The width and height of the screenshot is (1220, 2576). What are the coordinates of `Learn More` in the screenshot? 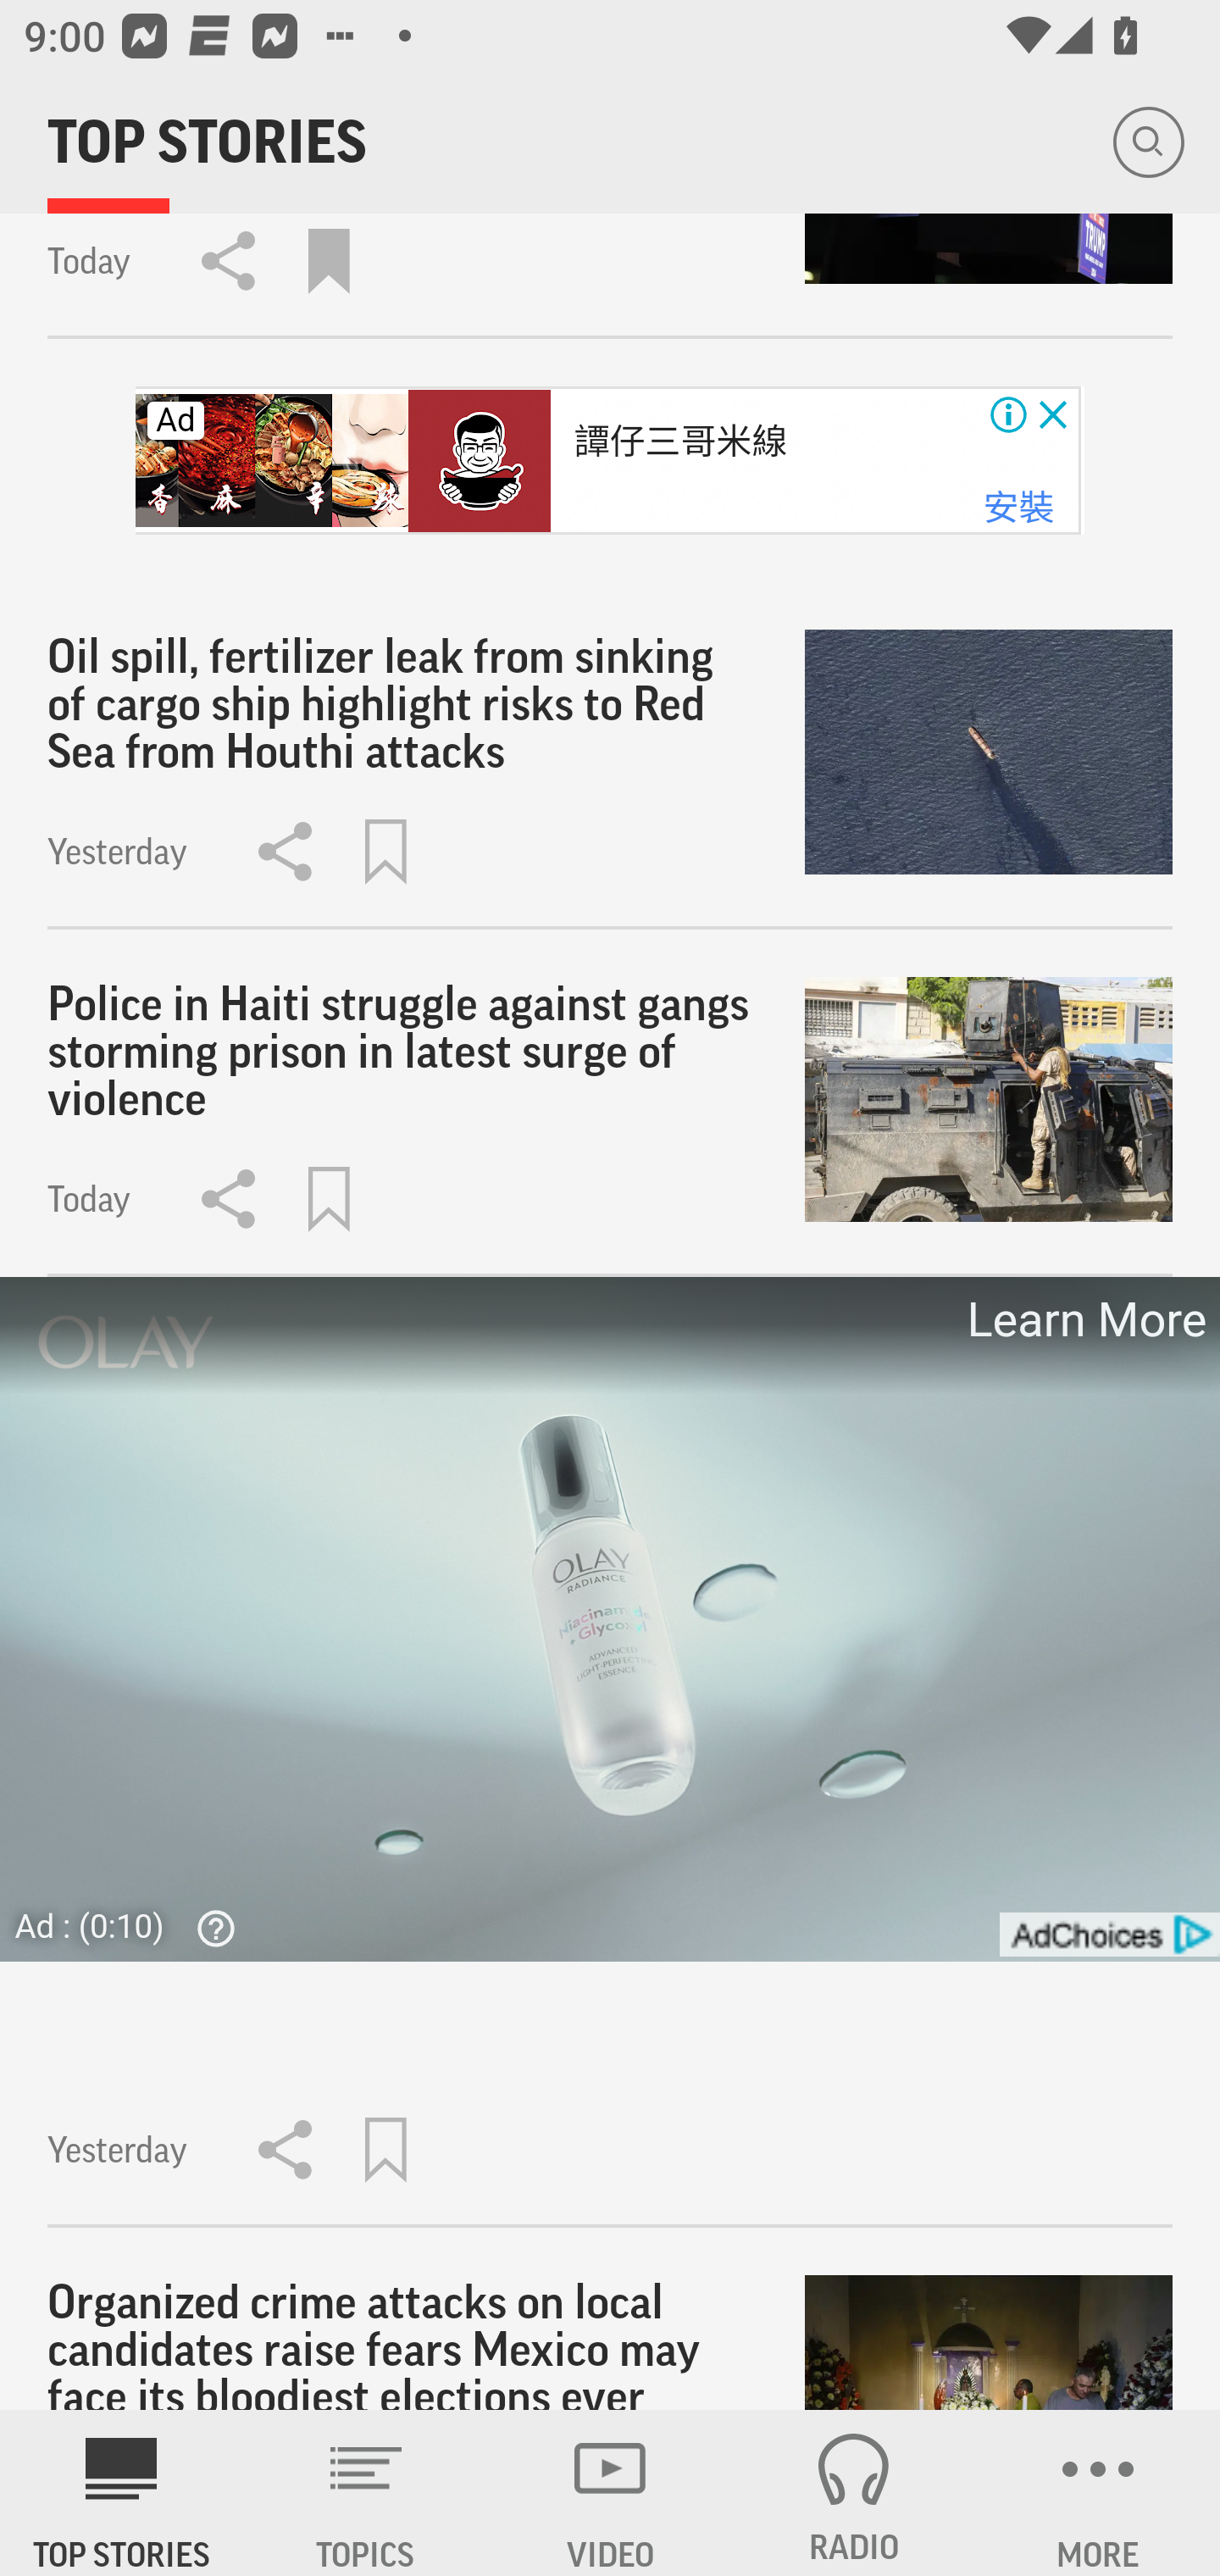 It's located at (1084, 1320).